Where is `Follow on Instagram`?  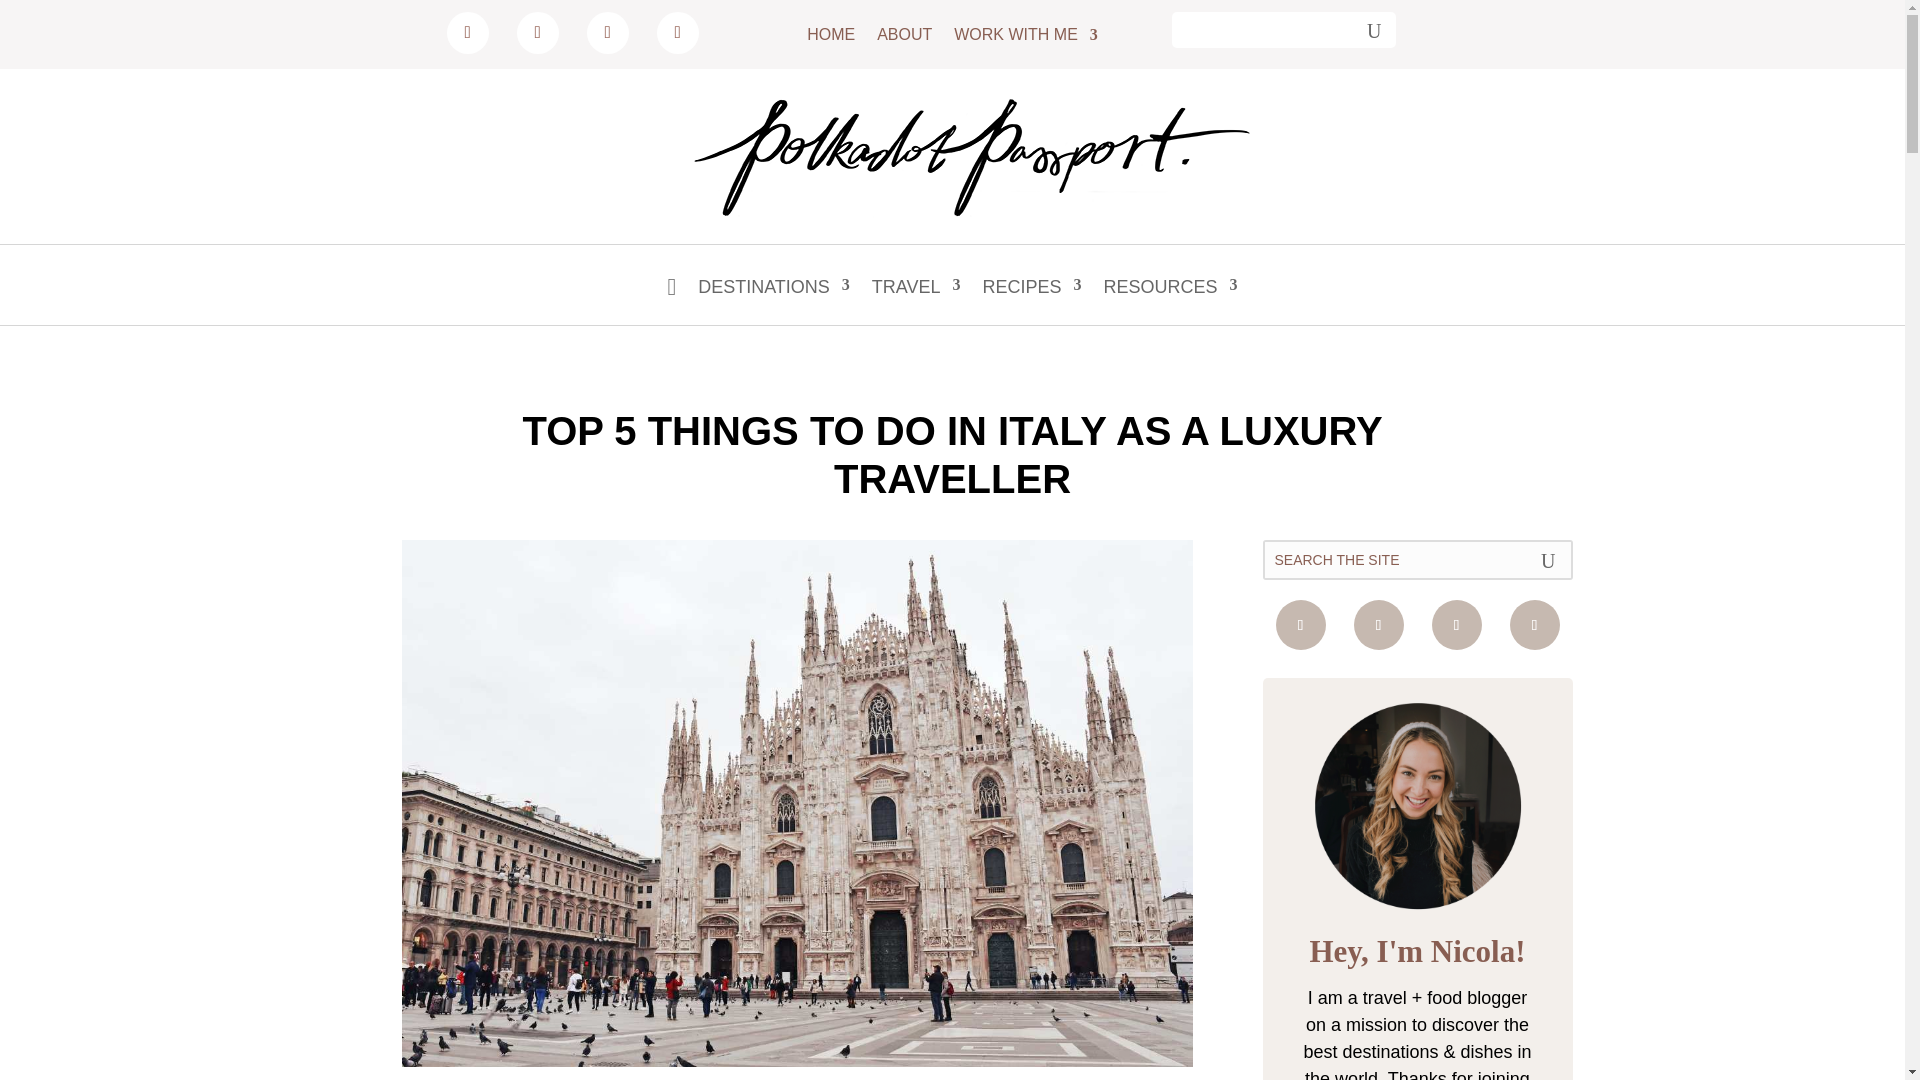
Follow on Instagram is located at coordinates (468, 32).